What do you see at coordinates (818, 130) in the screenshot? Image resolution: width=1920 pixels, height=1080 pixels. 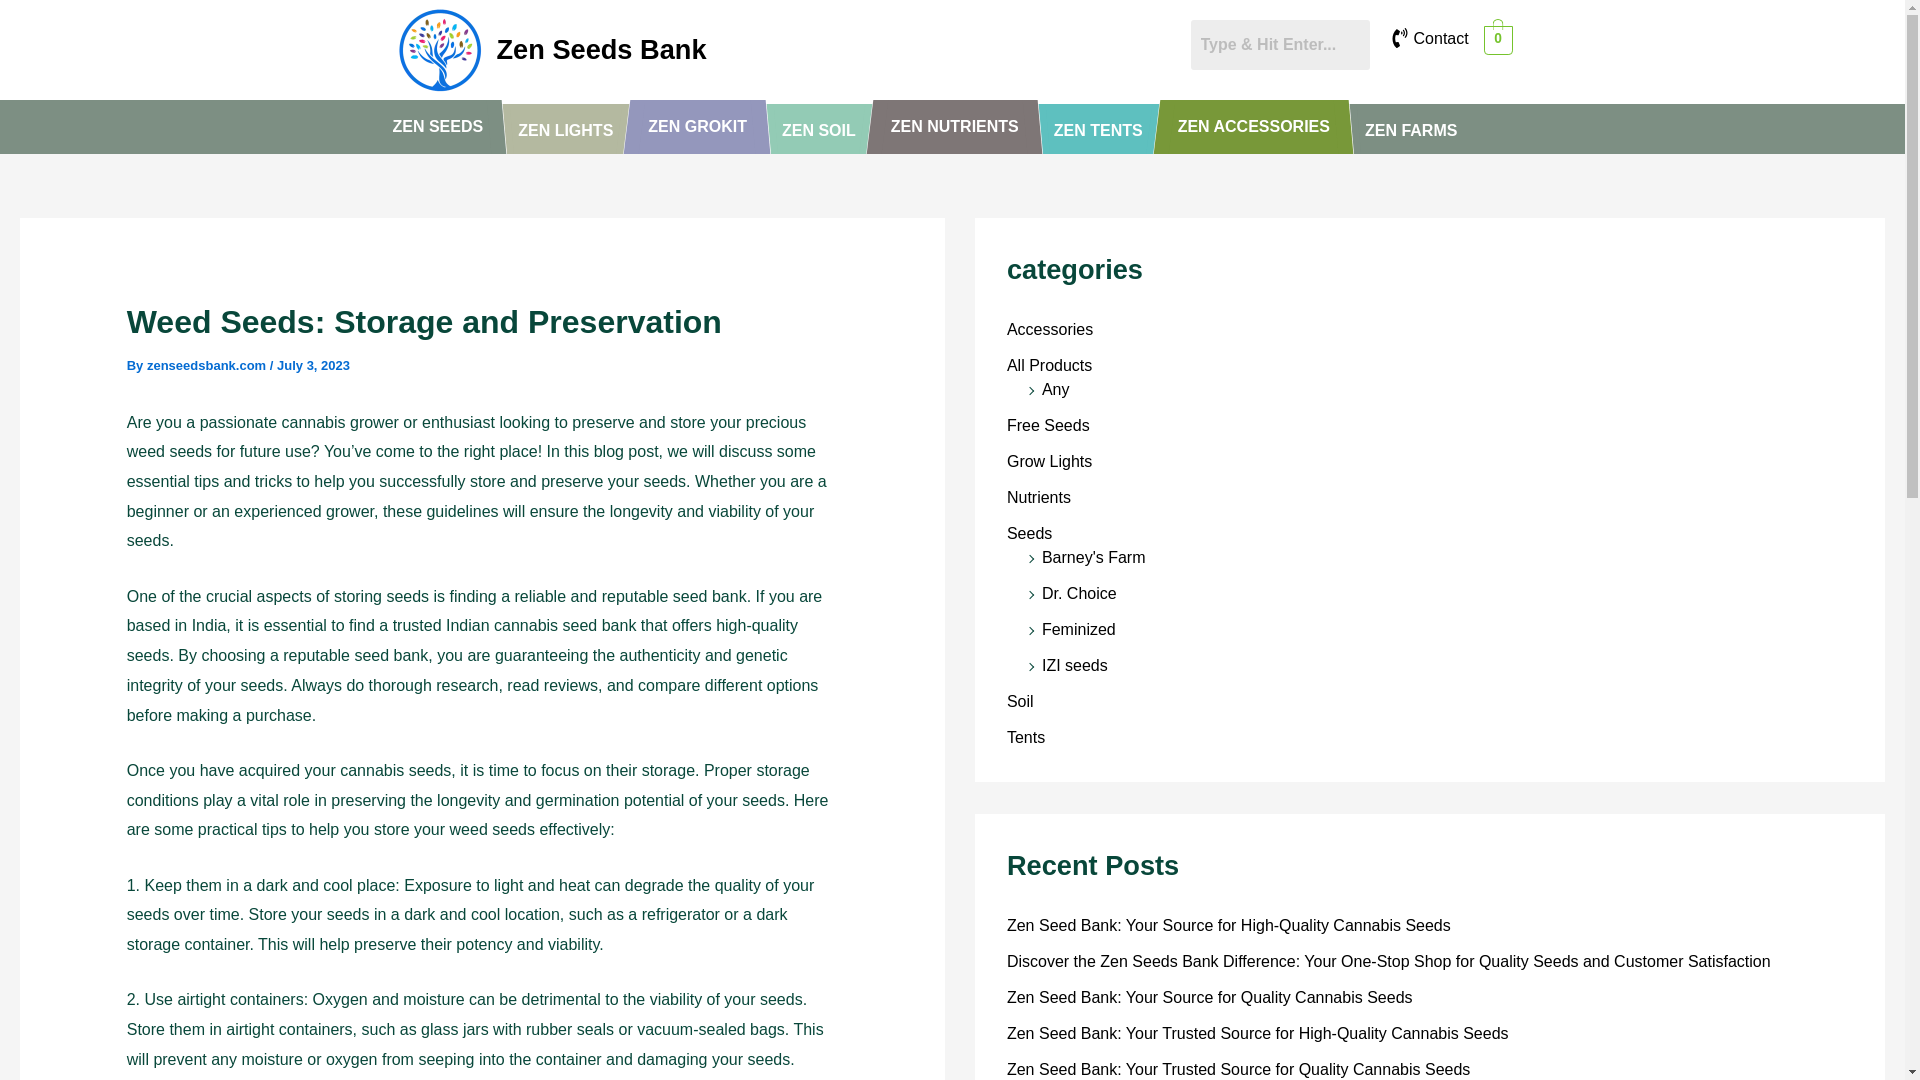 I see `ZEN SOIL` at bounding box center [818, 130].